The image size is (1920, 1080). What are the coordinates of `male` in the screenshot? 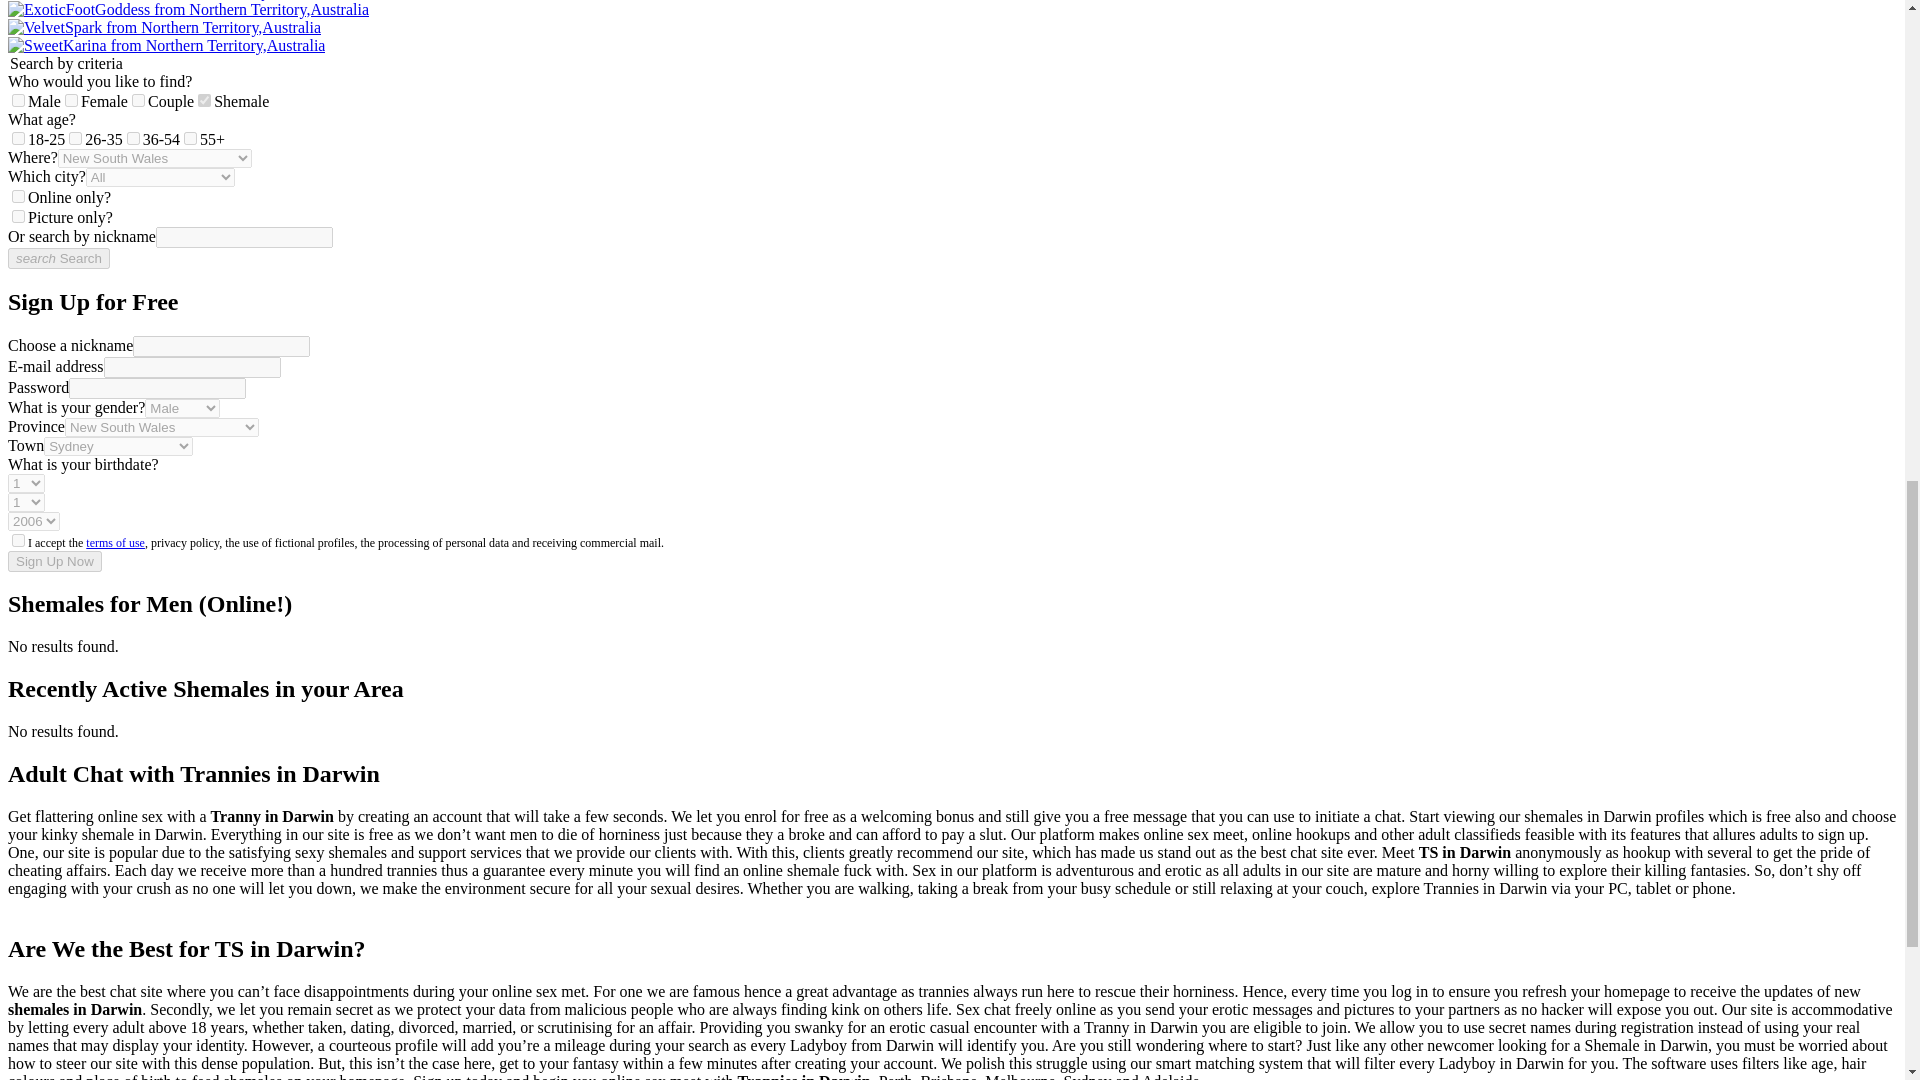 It's located at (18, 100).